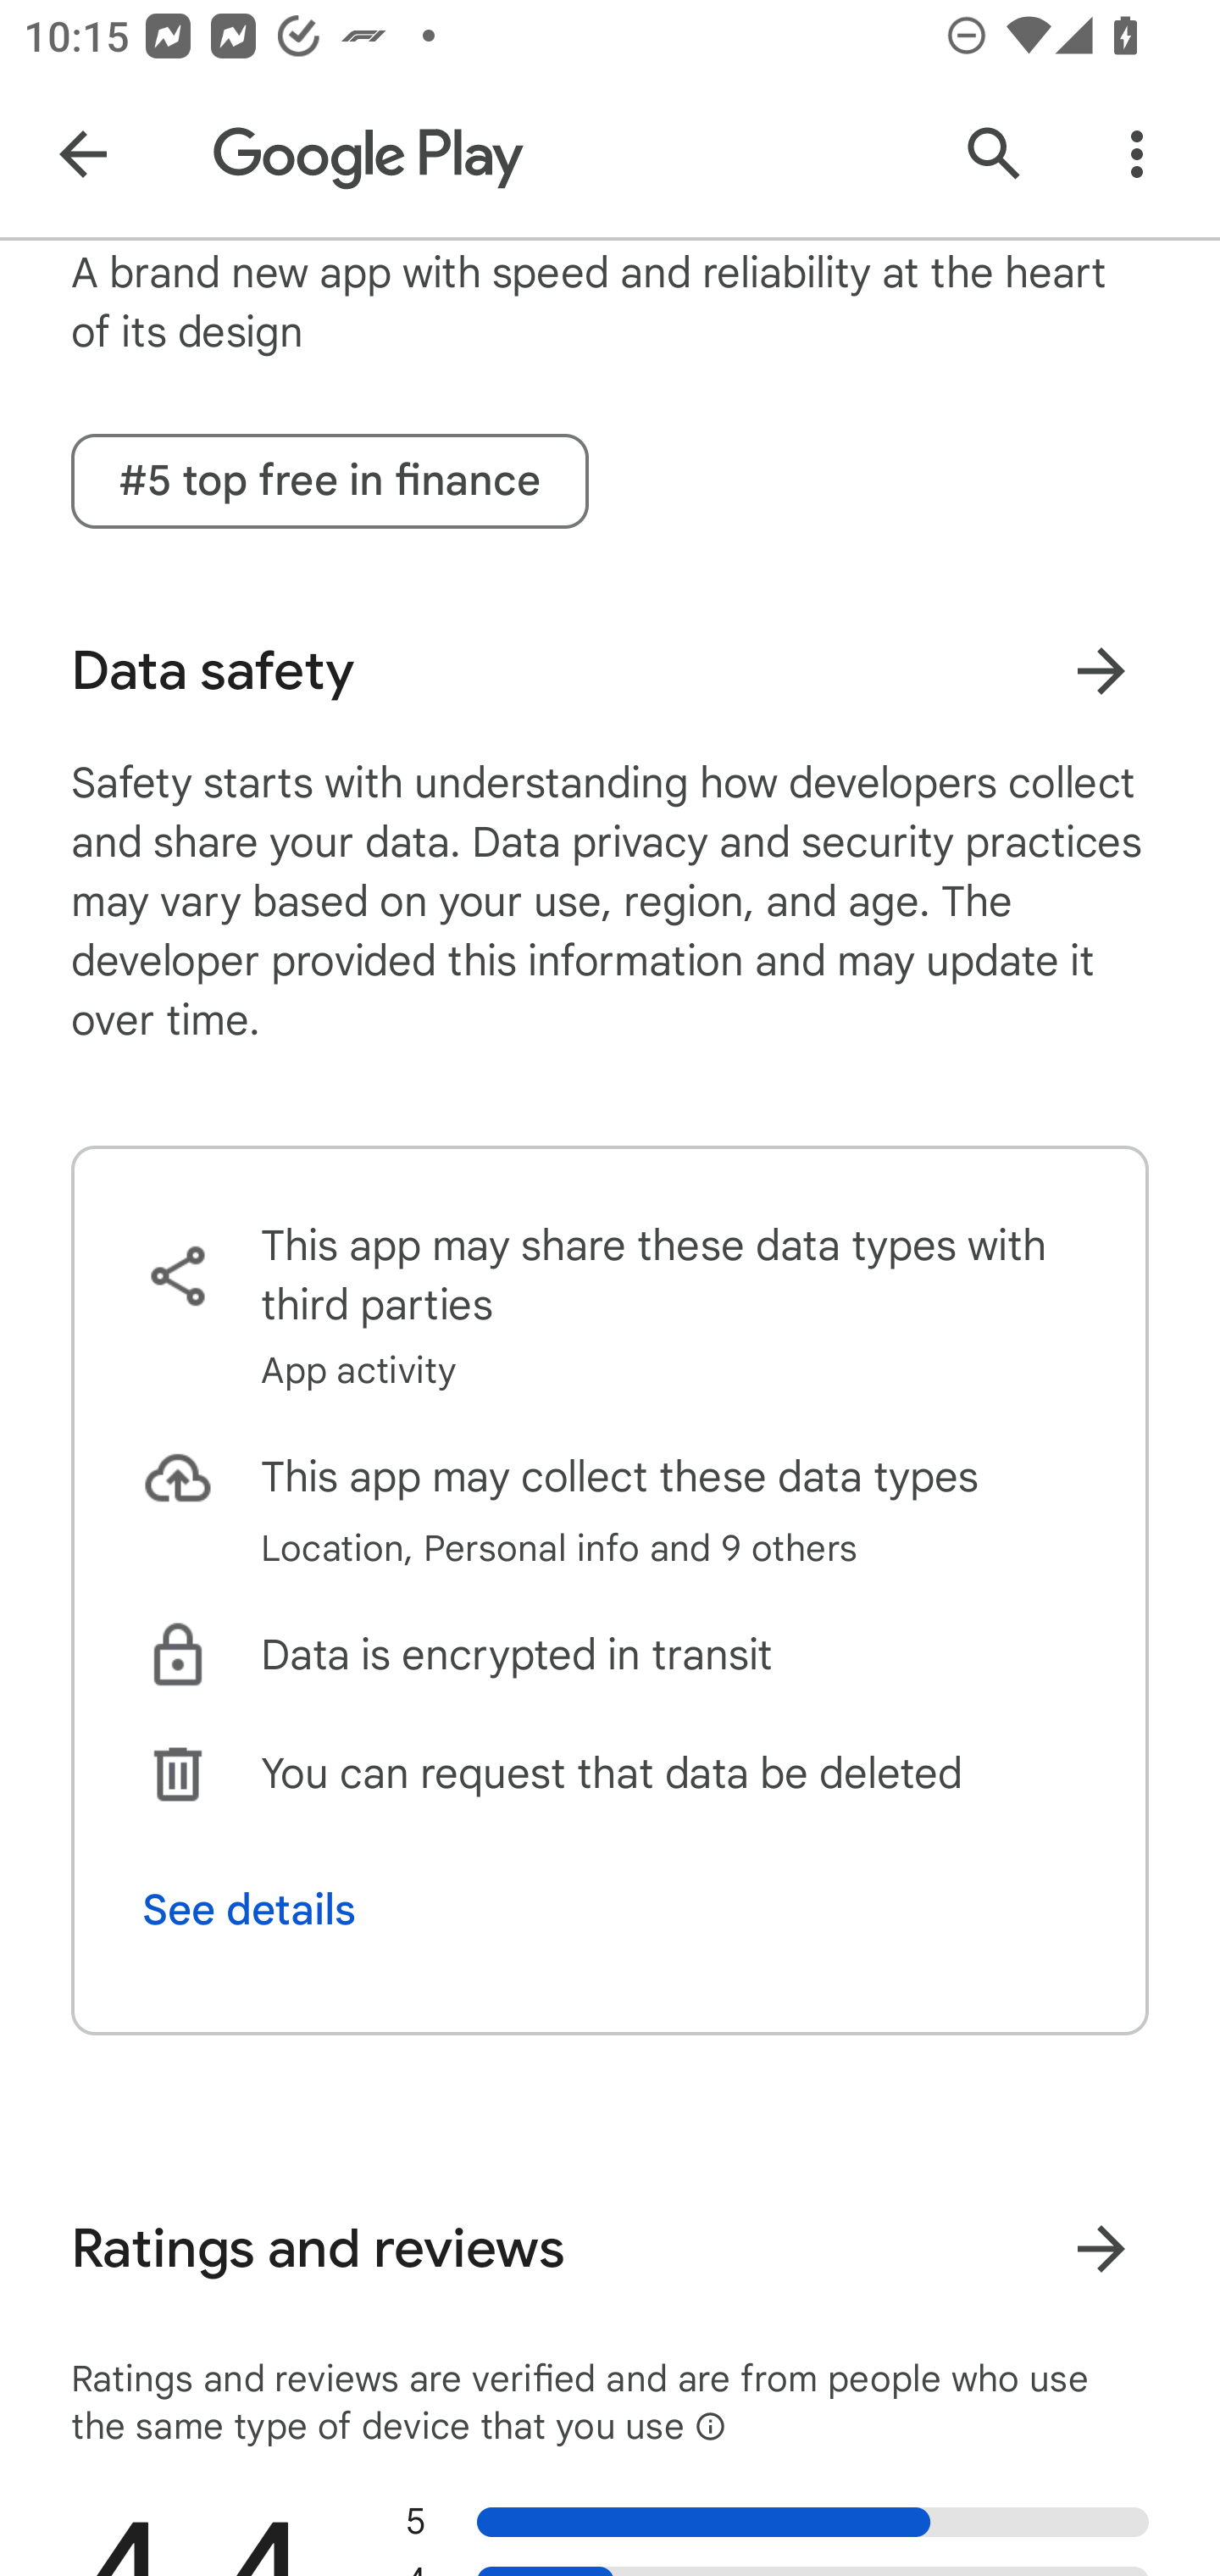 The image size is (1220, 2576). Describe the element at coordinates (1137, 154) in the screenshot. I see `More Options` at that location.